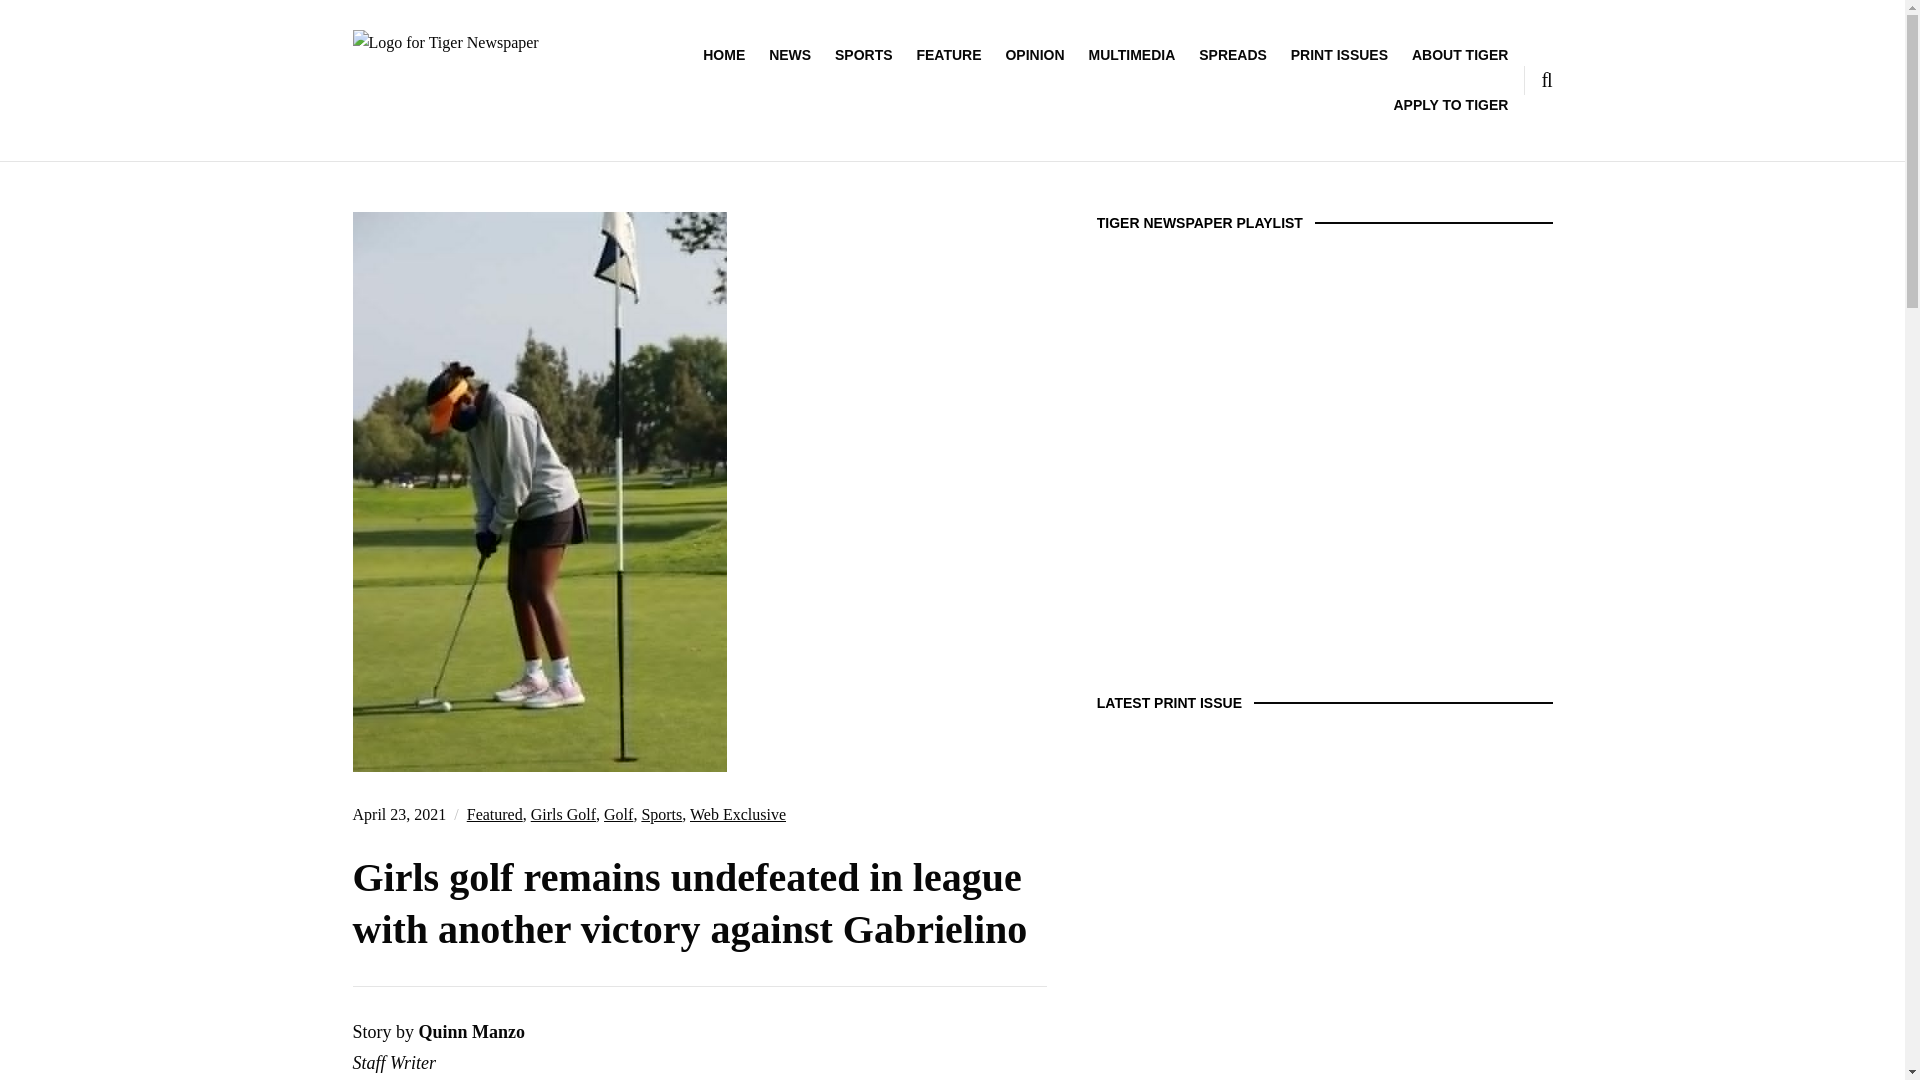 The width and height of the screenshot is (1920, 1080). Describe the element at coordinates (864, 54) in the screenshot. I see `SPORTS` at that location.